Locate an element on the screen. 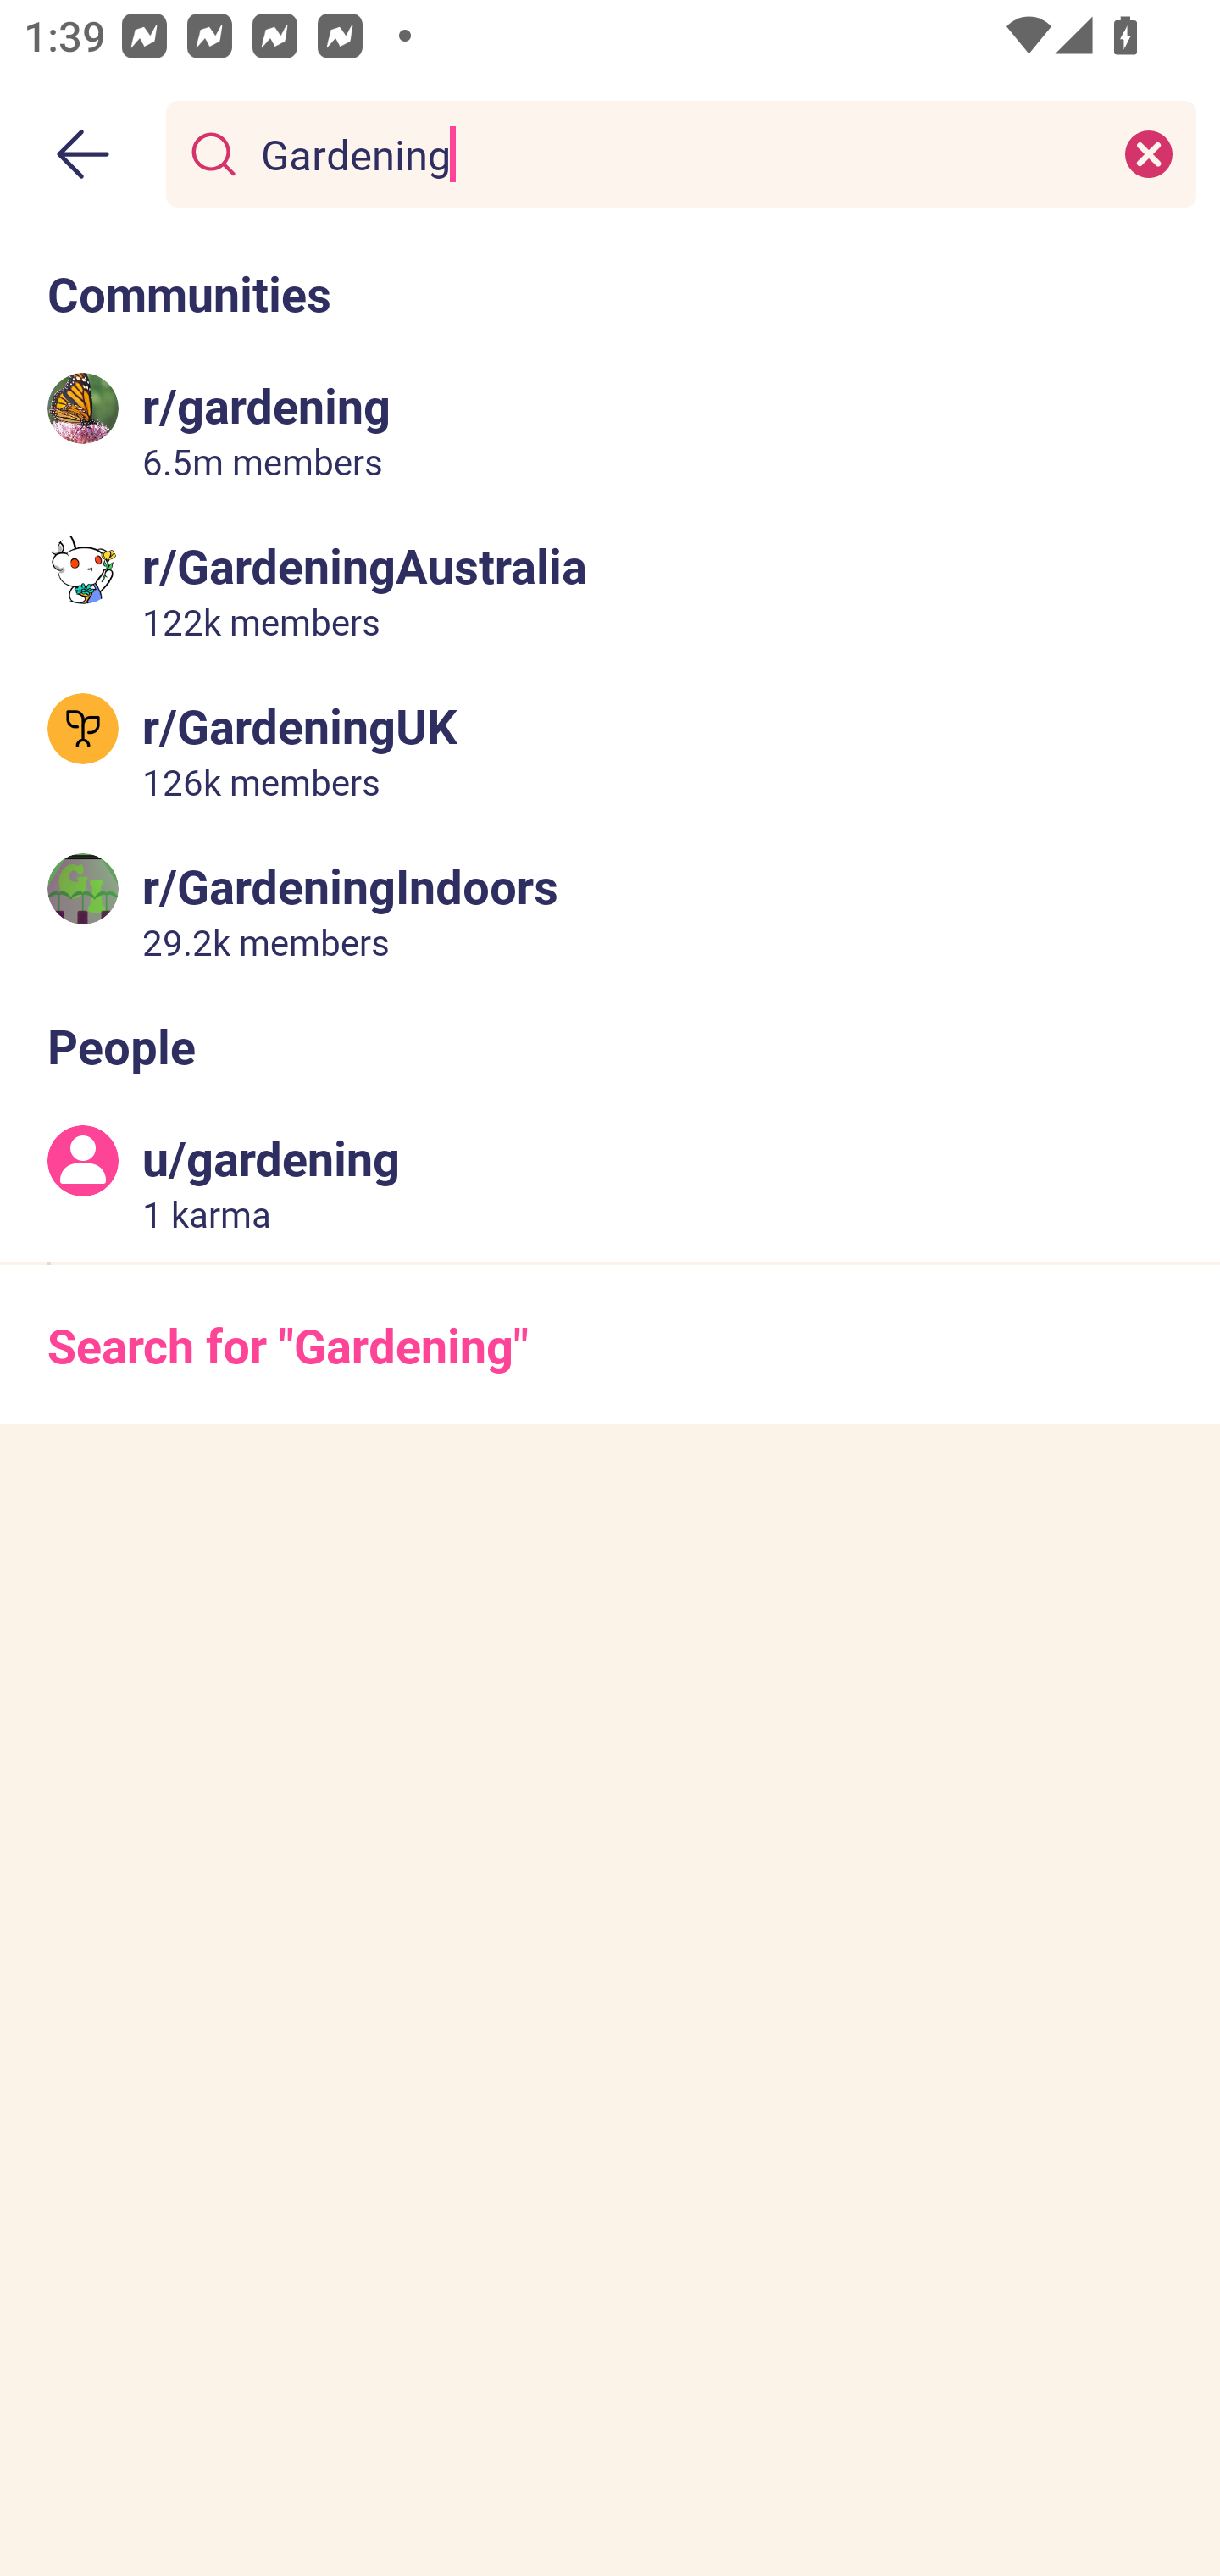  Back is located at coordinates (83, 154).